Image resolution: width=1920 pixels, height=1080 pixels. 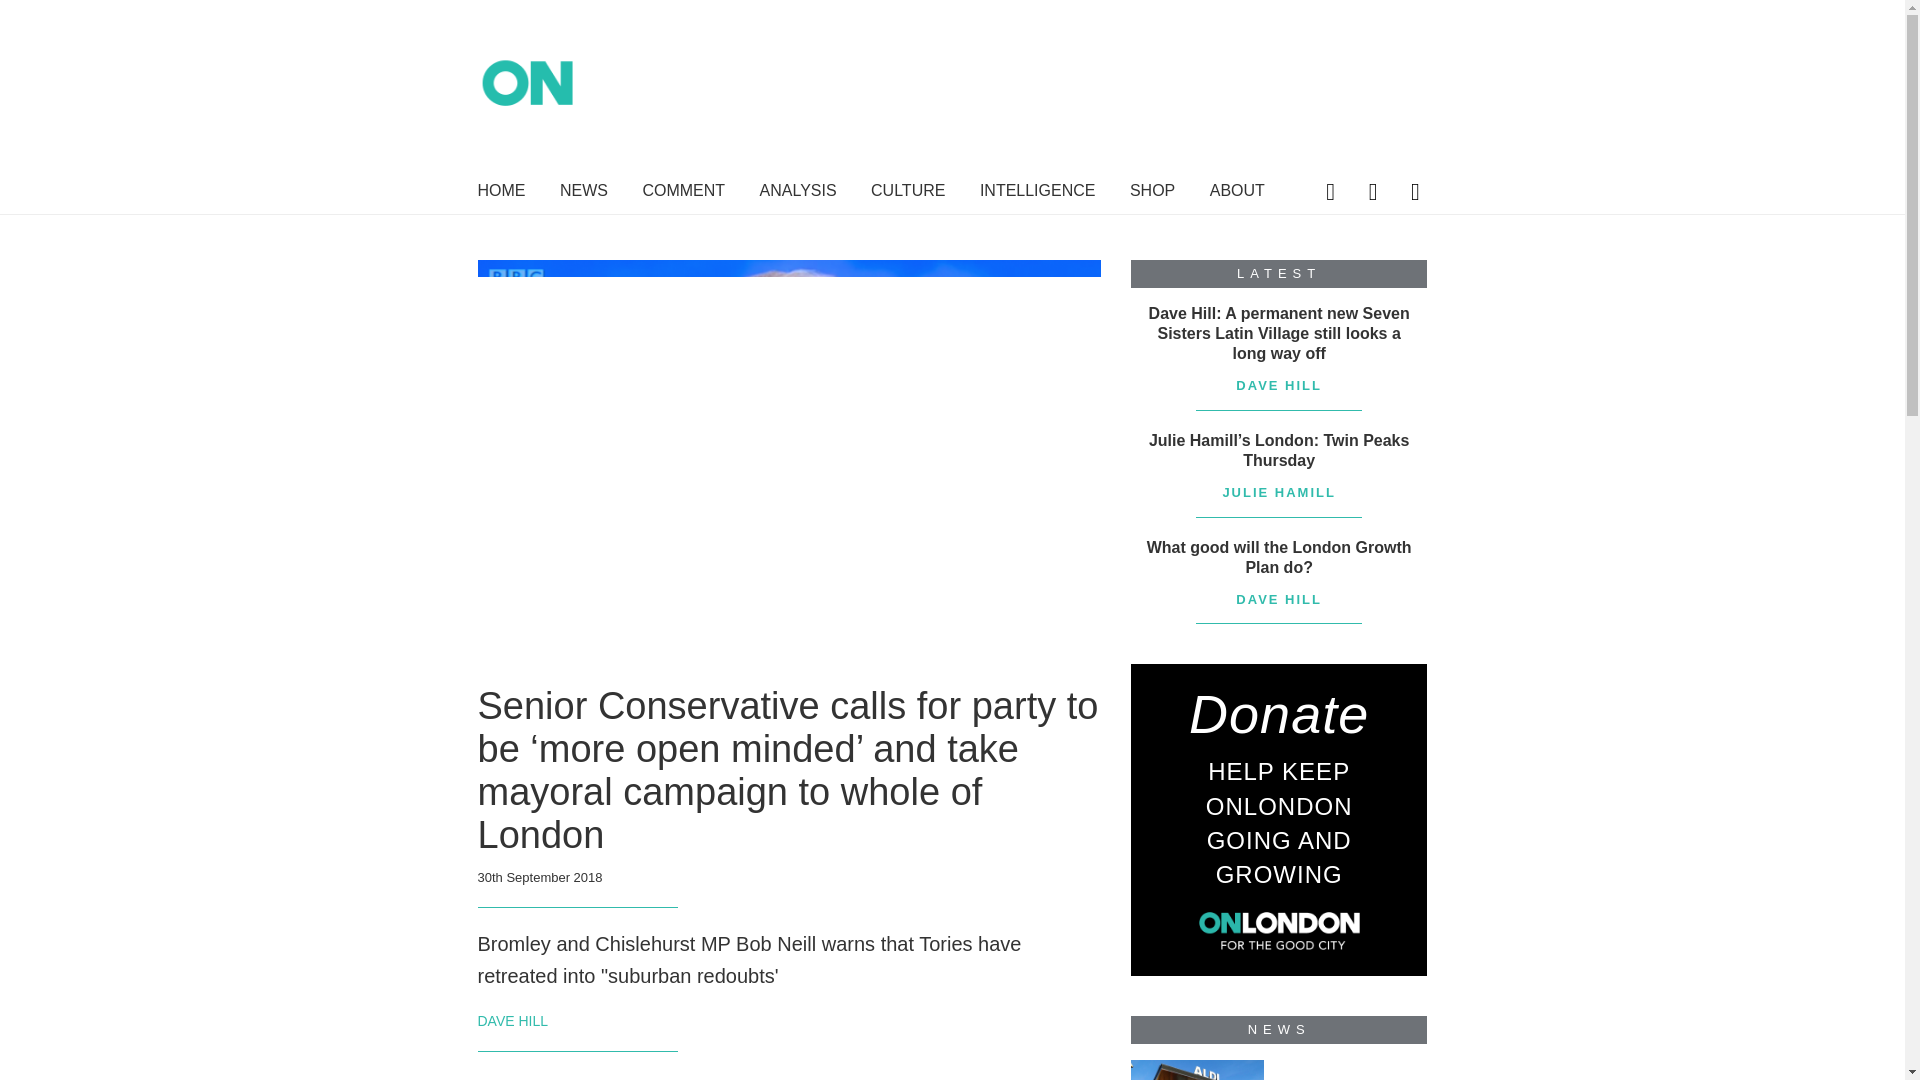 What do you see at coordinates (683, 194) in the screenshot?
I see `COMMENT` at bounding box center [683, 194].